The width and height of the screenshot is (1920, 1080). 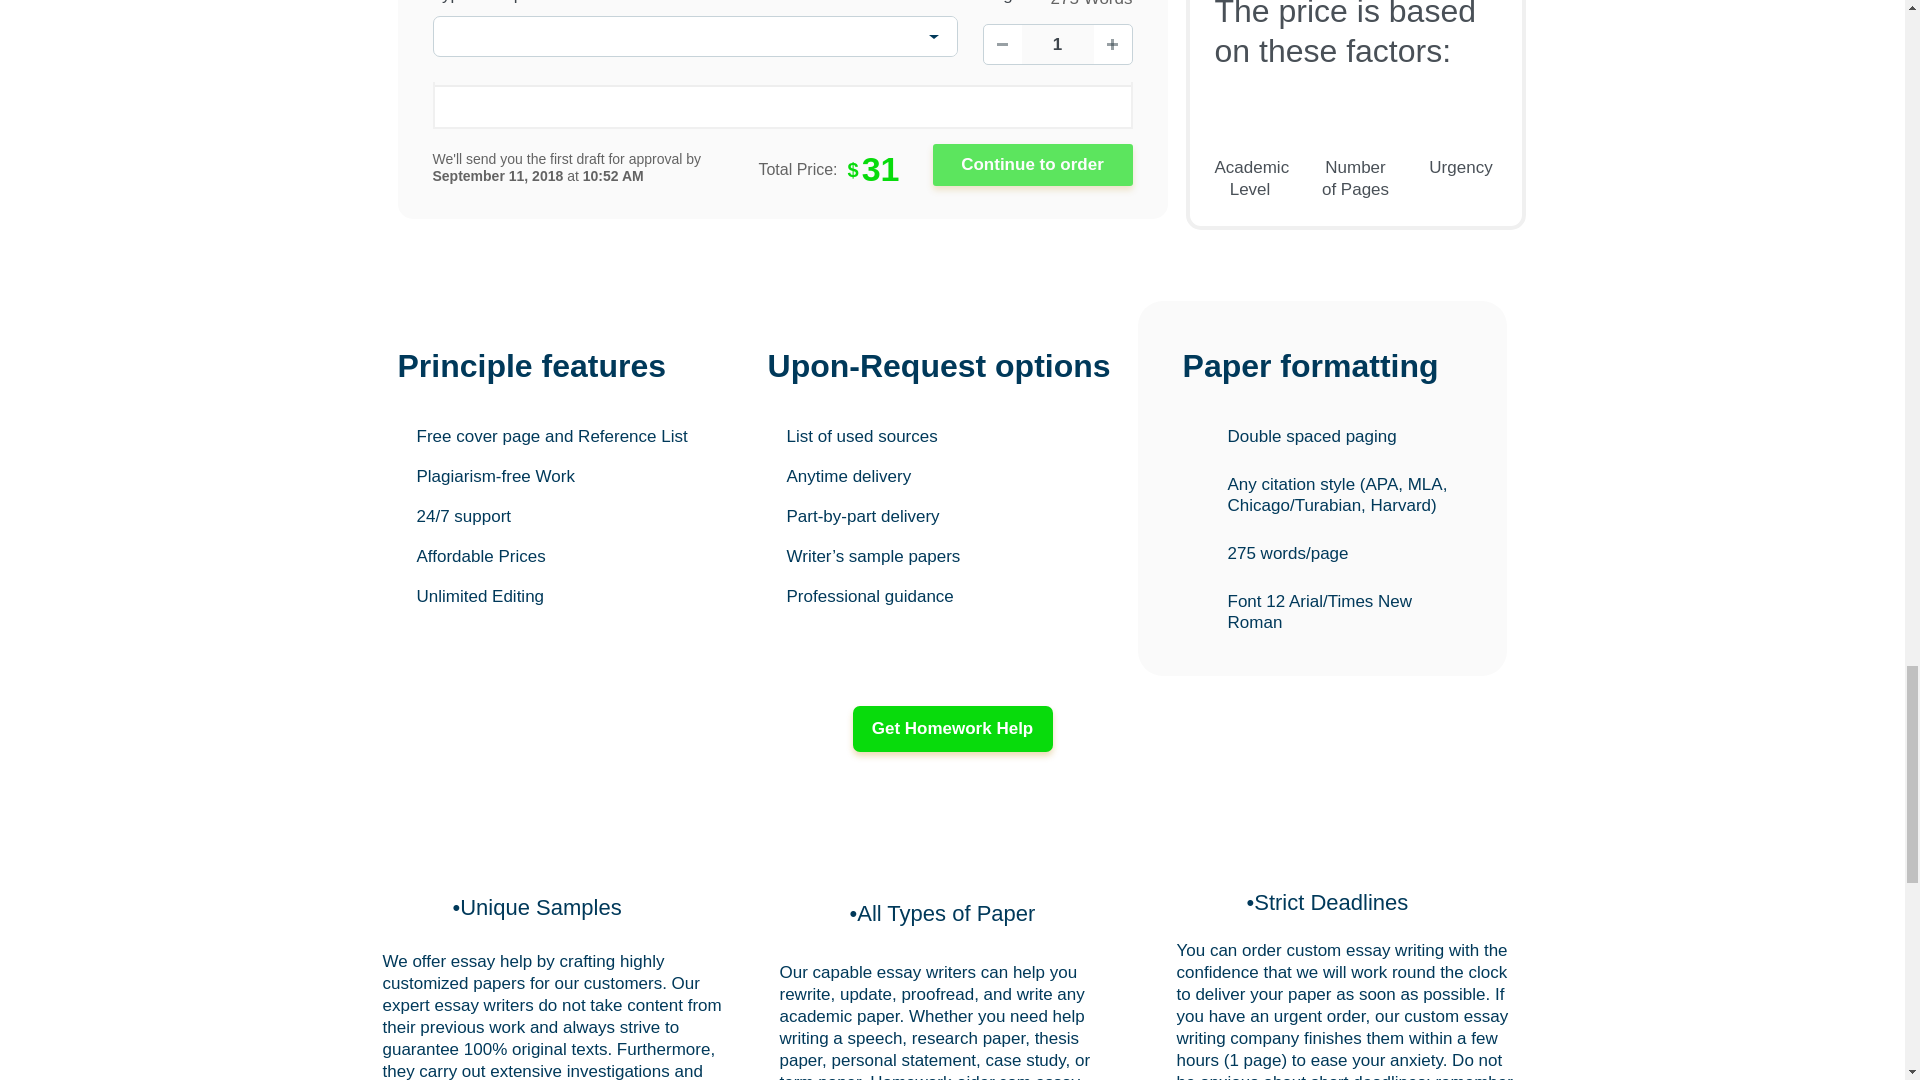 What do you see at coordinates (1113, 44) in the screenshot?
I see `Increase` at bounding box center [1113, 44].